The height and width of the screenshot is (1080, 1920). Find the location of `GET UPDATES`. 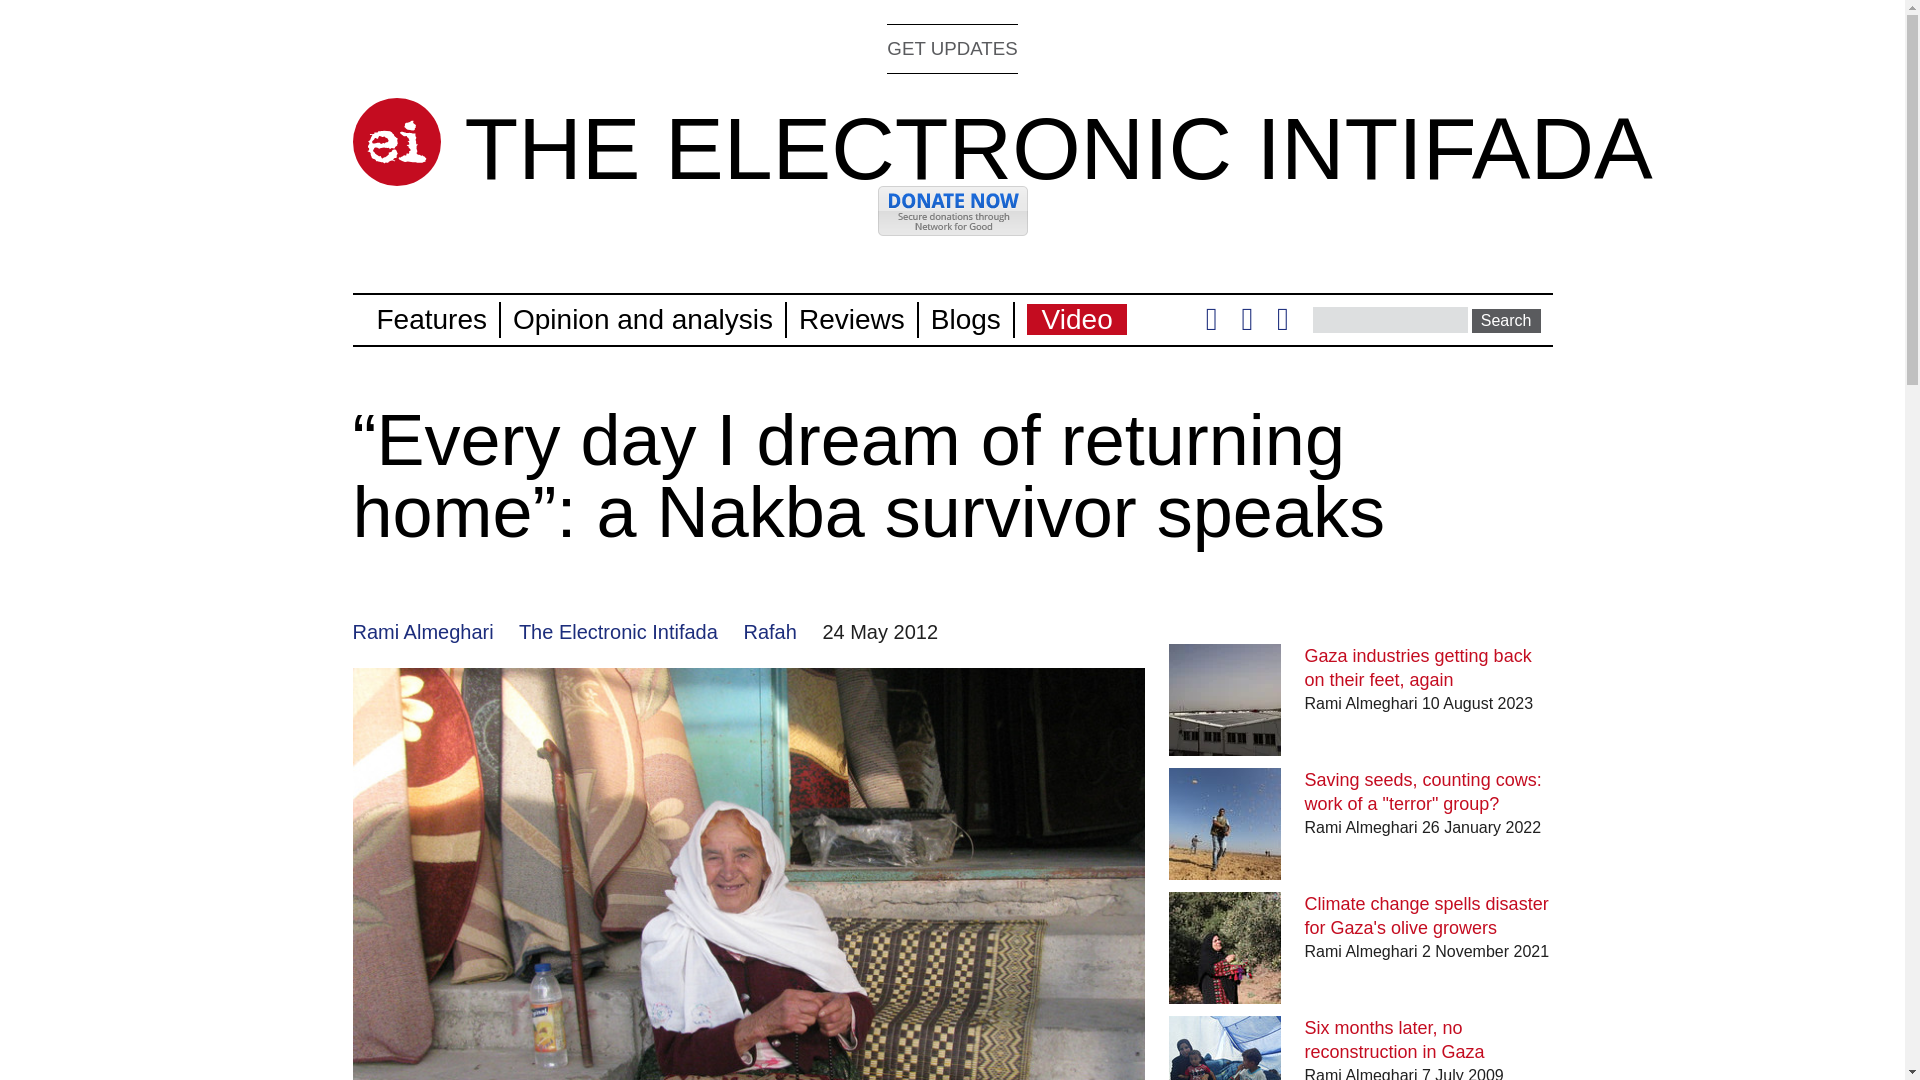

GET UPDATES is located at coordinates (952, 48).